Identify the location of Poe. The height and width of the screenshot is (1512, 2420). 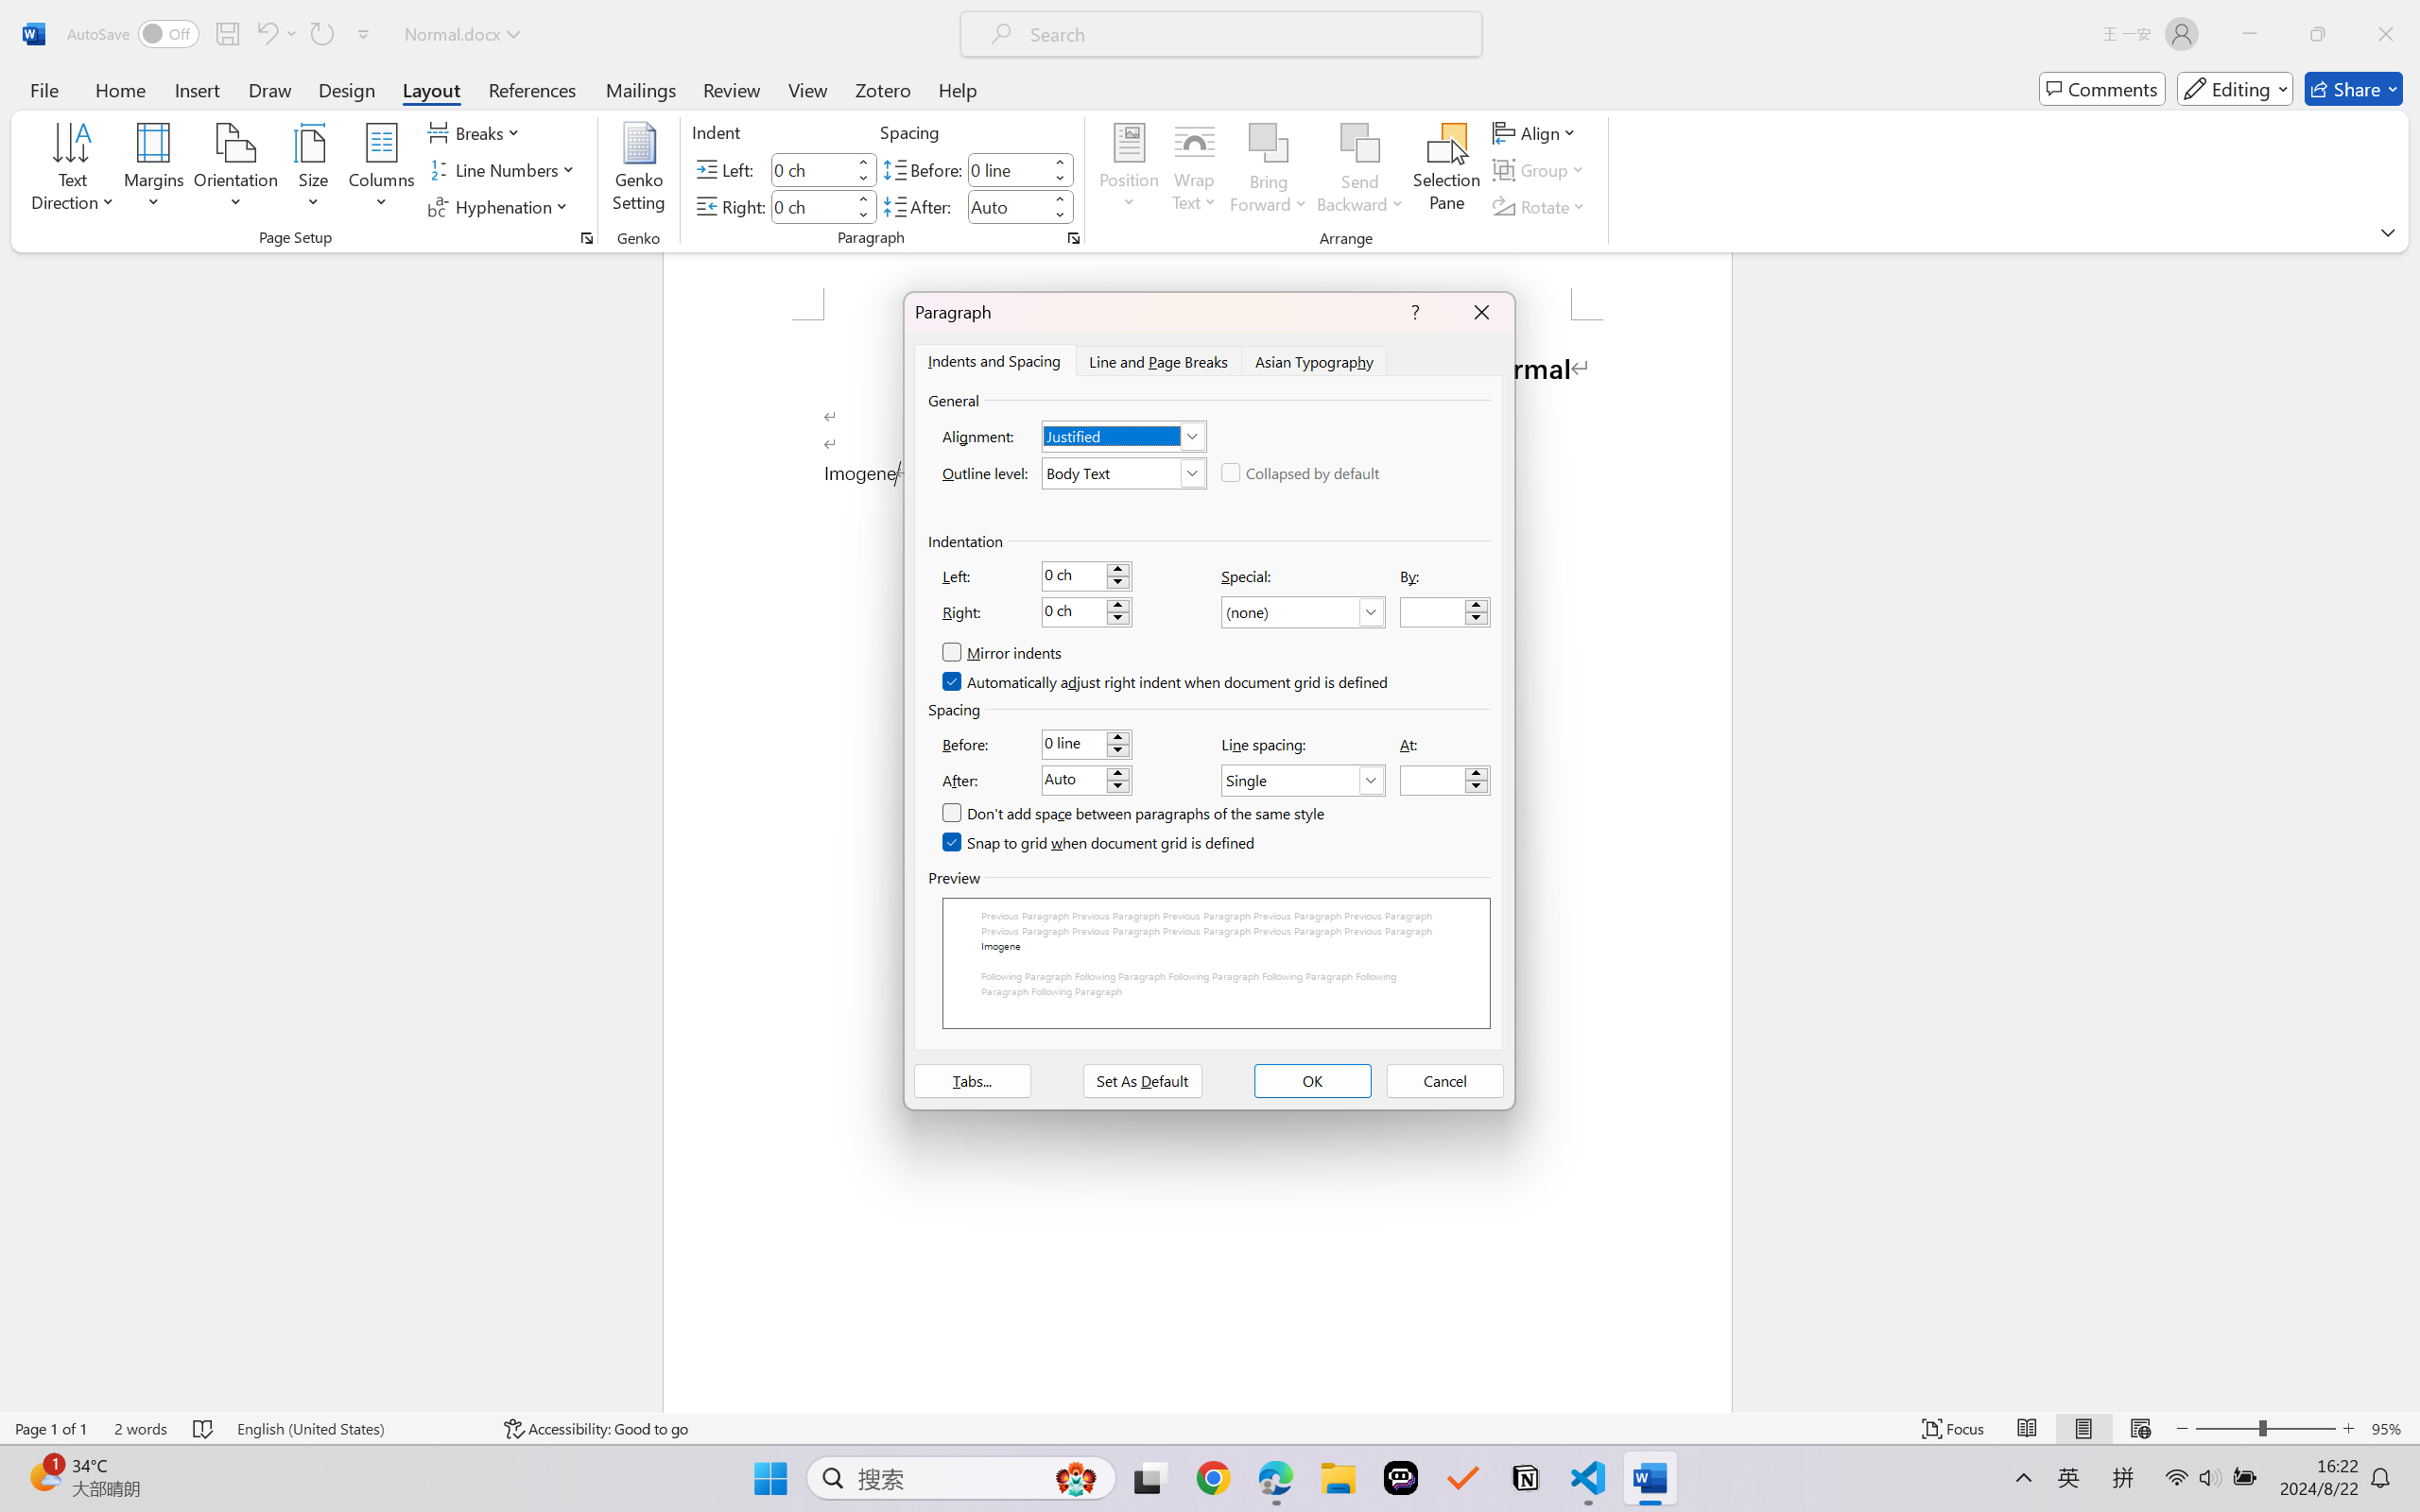
(1401, 1478).